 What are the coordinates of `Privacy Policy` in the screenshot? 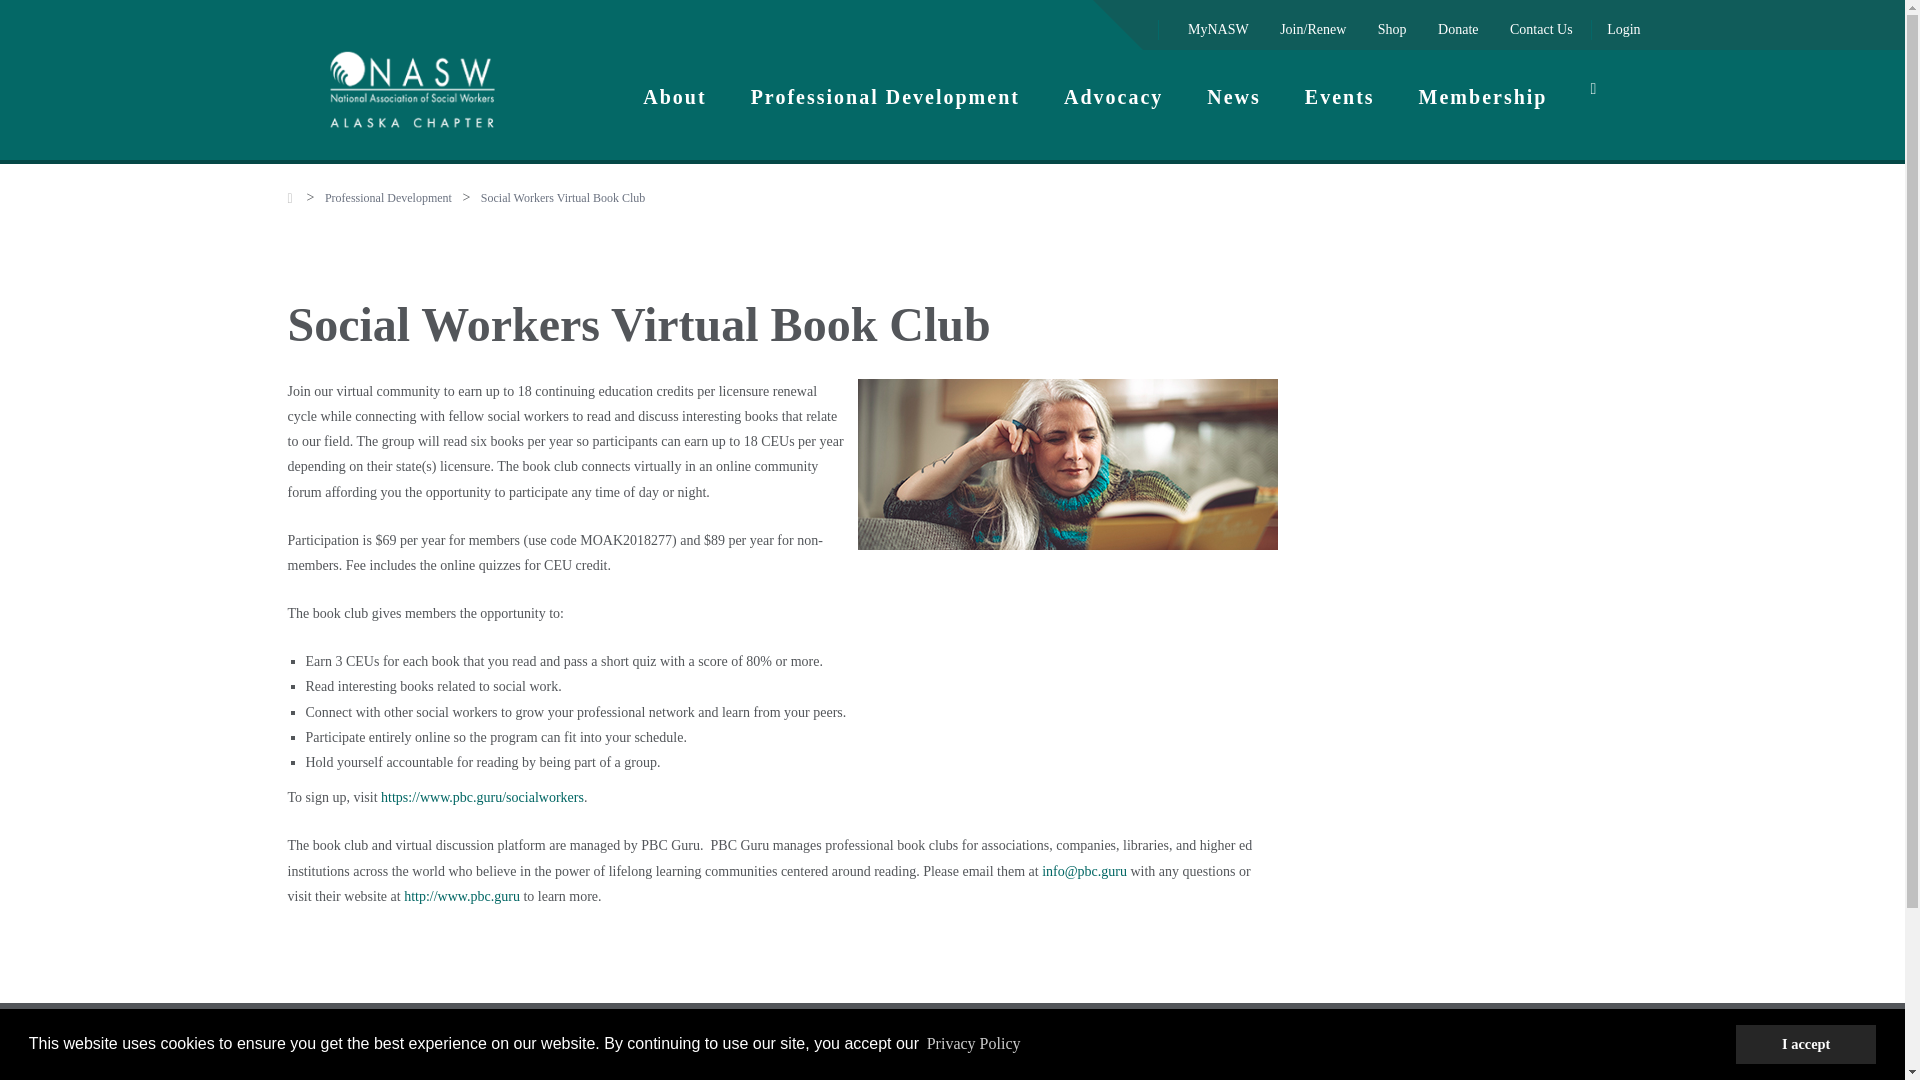 It's located at (973, 1044).